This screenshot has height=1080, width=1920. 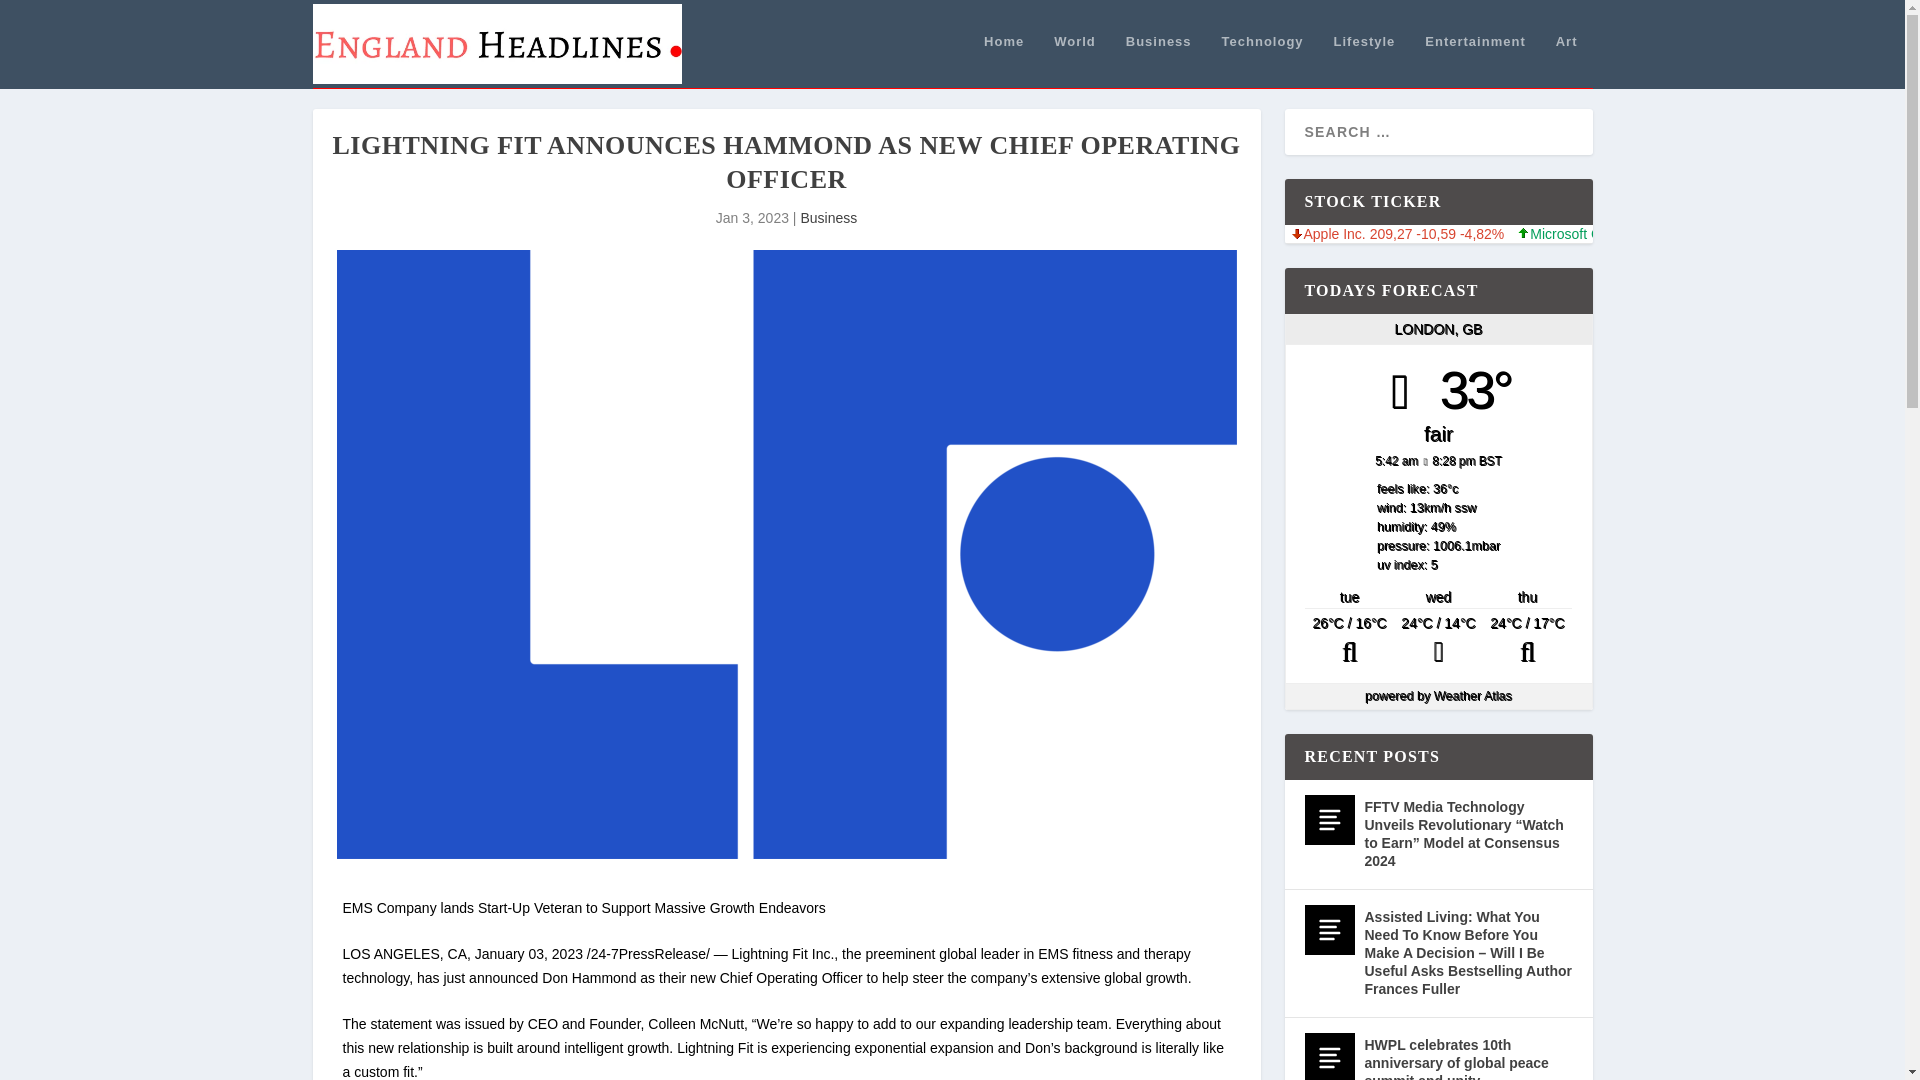 What do you see at coordinates (1474, 60) in the screenshot?
I see `Entertainment` at bounding box center [1474, 60].